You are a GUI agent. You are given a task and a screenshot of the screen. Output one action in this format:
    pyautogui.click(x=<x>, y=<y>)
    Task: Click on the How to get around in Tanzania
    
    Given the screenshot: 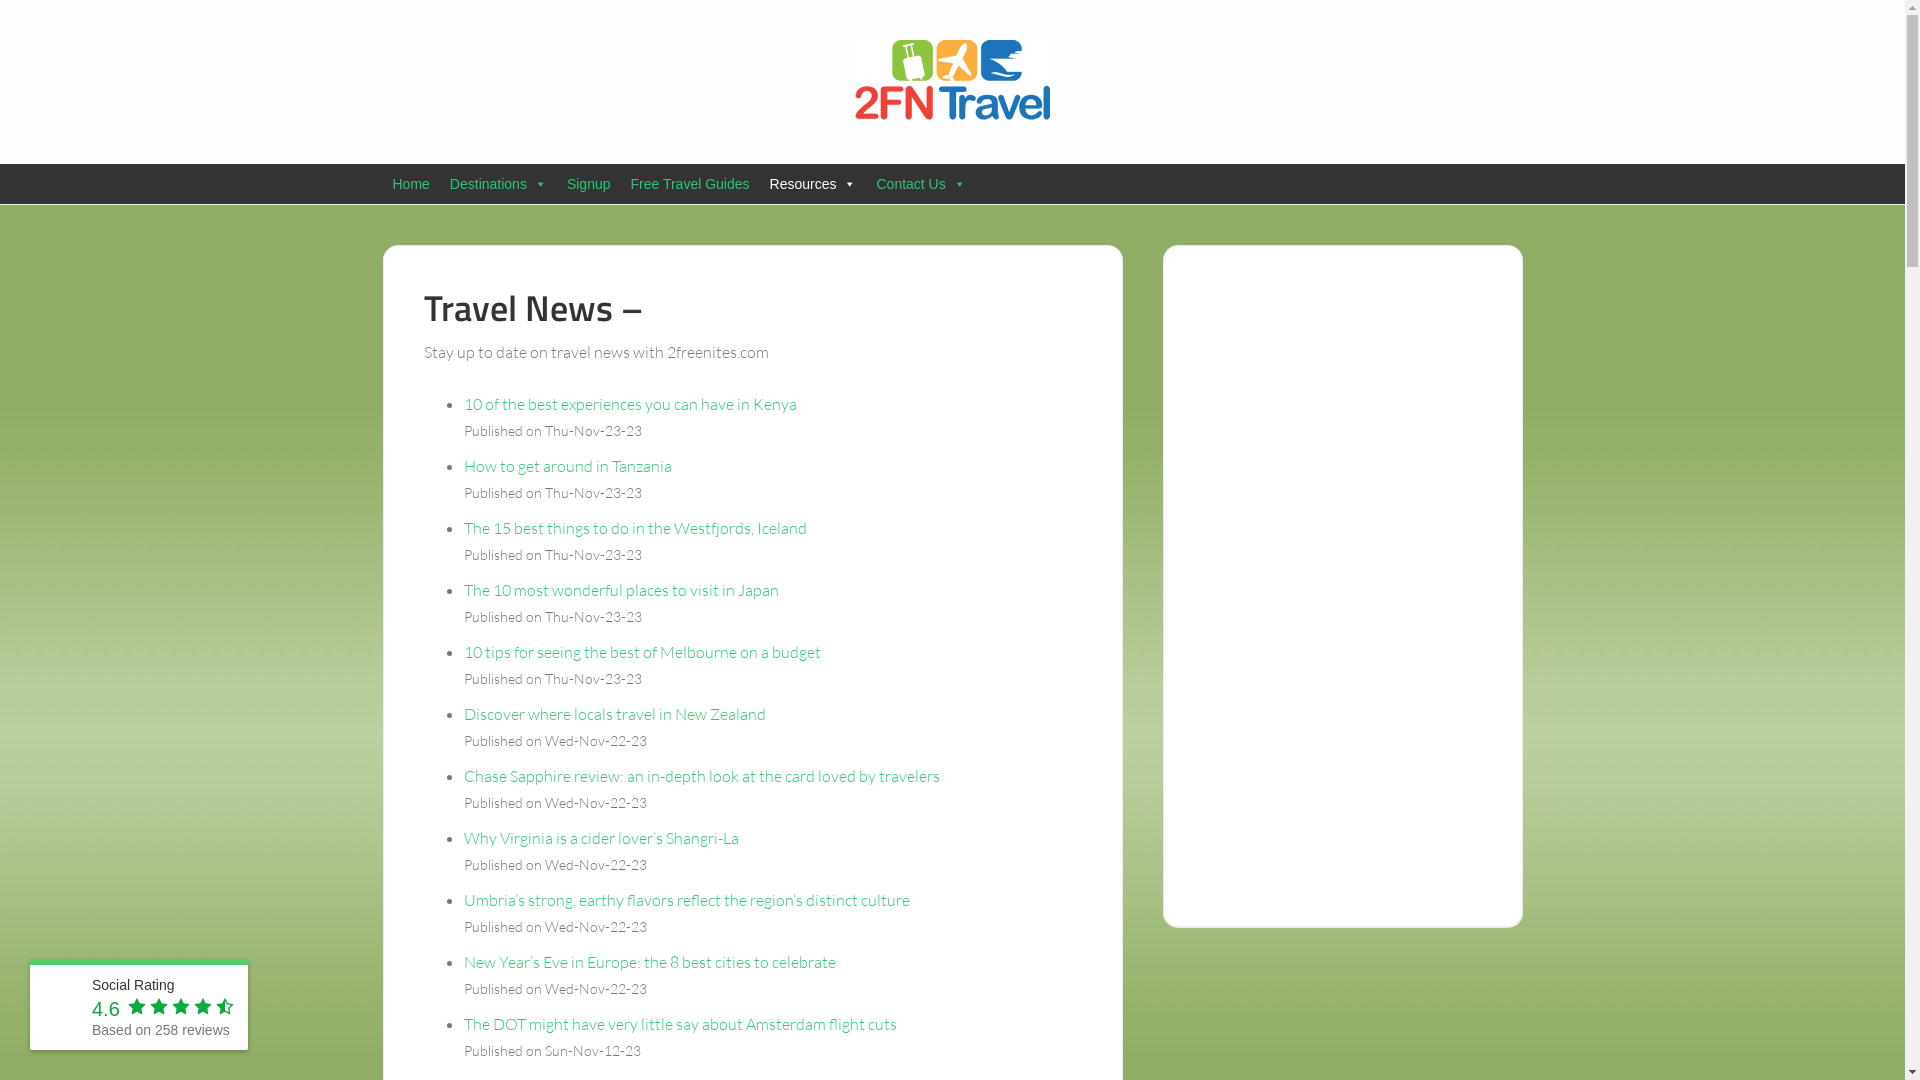 What is the action you would take?
    pyautogui.click(x=568, y=466)
    